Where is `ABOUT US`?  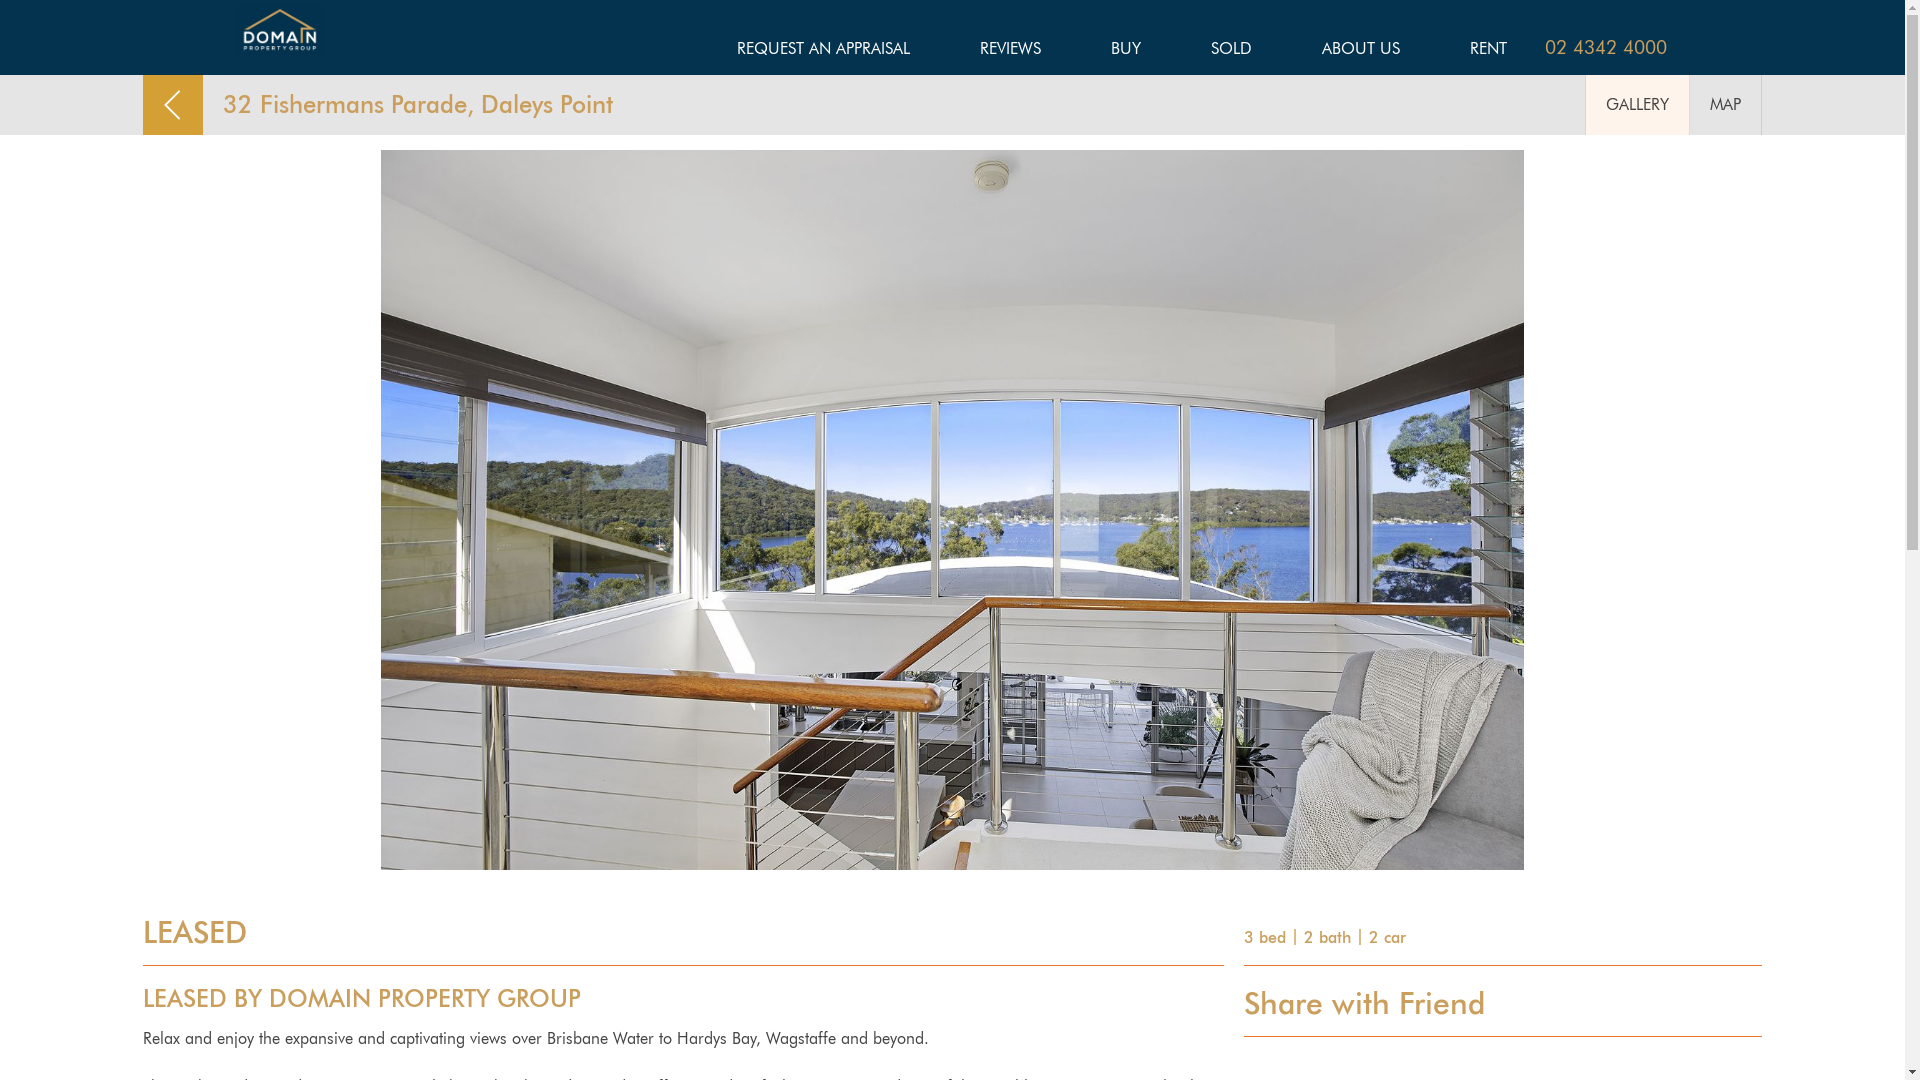
ABOUT US is located at coordinates (1361, 54).